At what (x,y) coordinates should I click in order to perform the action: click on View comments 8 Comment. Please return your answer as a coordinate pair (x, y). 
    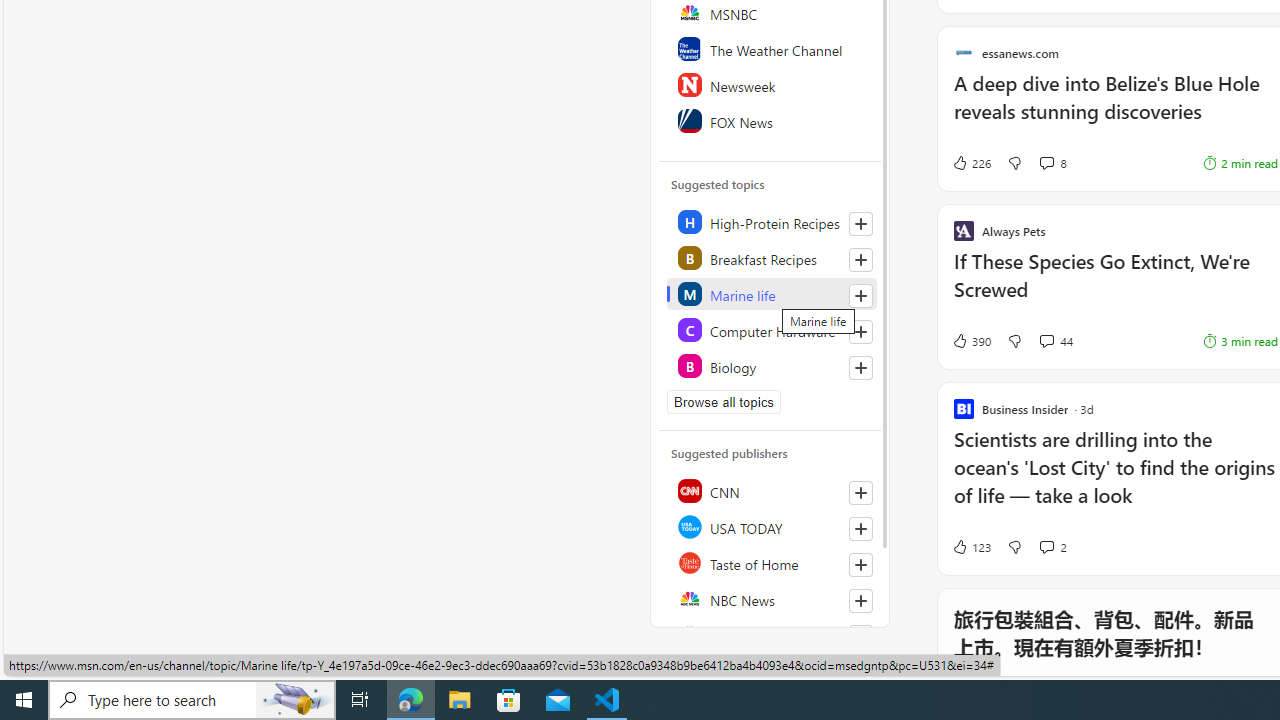
    Looking at the image, I should click on (1052, 162).